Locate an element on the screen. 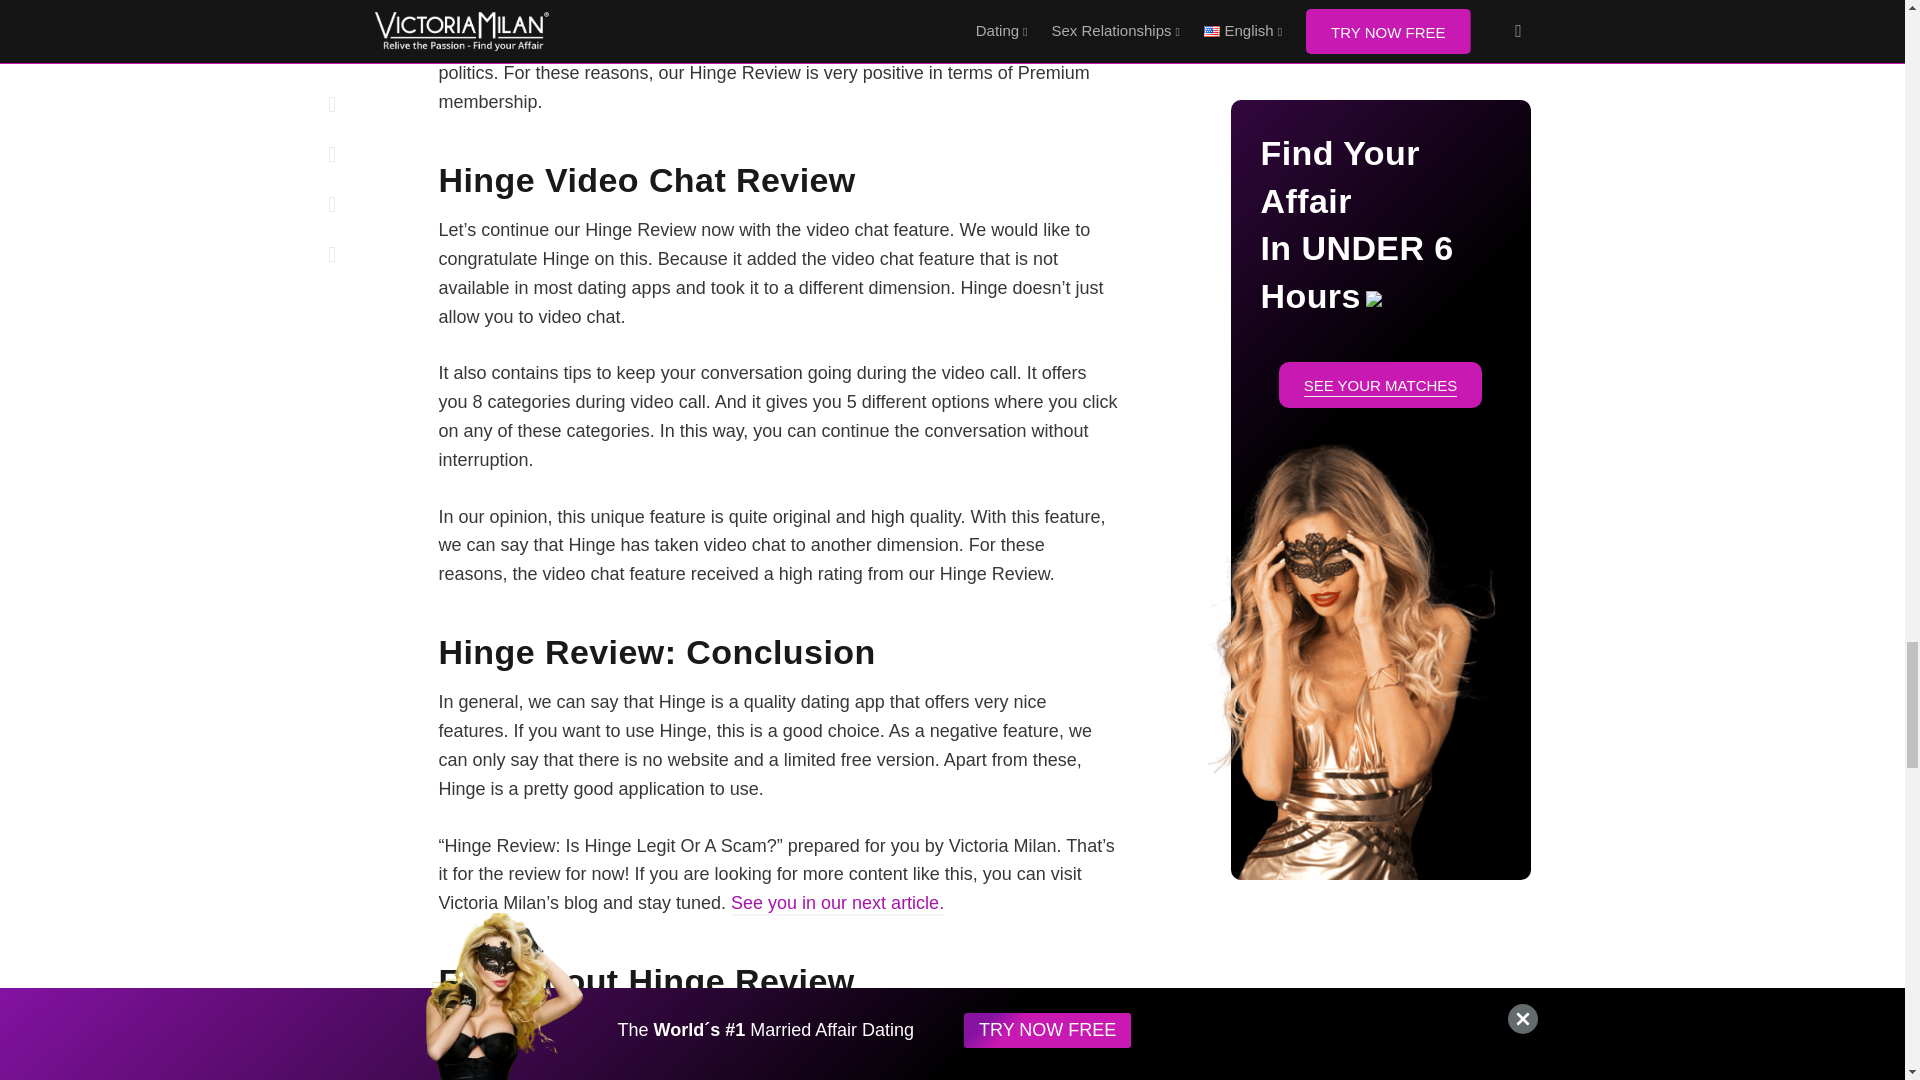  See you in our next article. is located at coordinates (838, 904).